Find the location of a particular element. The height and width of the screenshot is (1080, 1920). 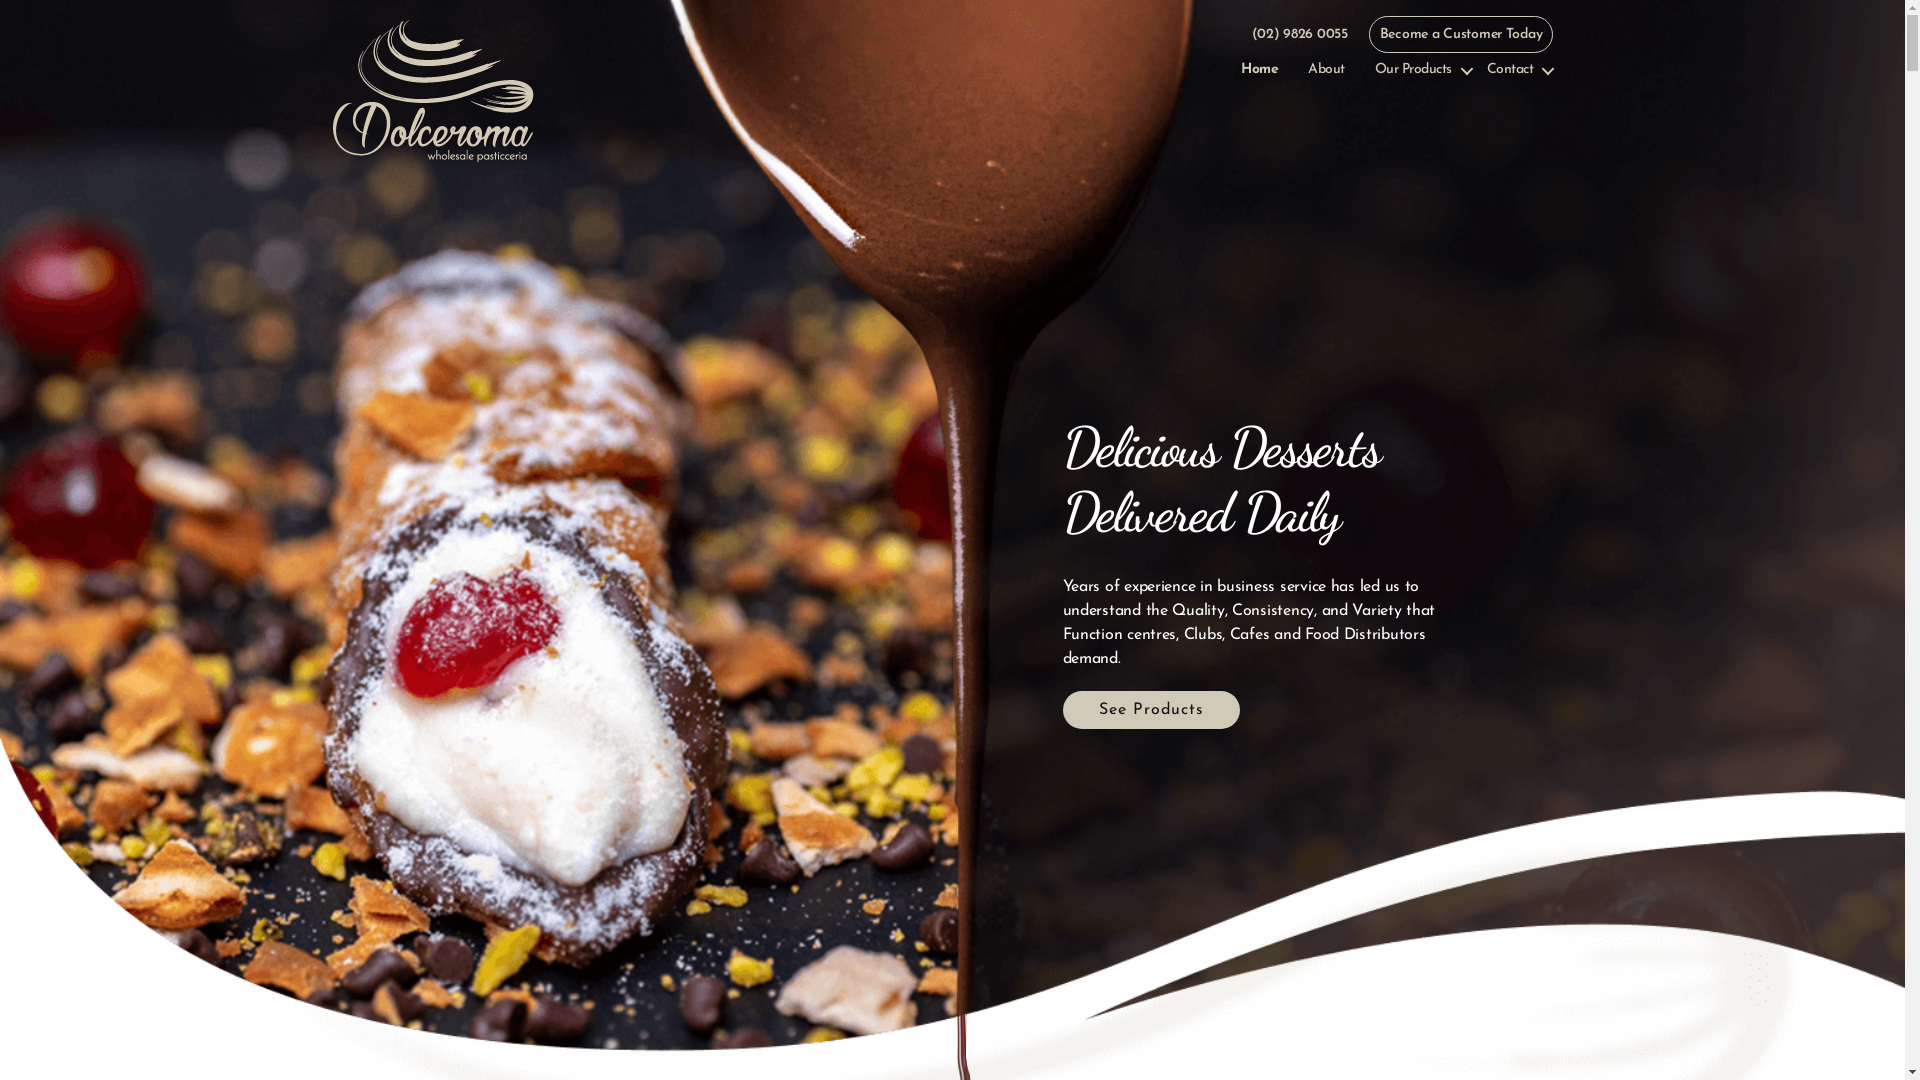

Become a Customer Today is located at coordinates (1462, 34).